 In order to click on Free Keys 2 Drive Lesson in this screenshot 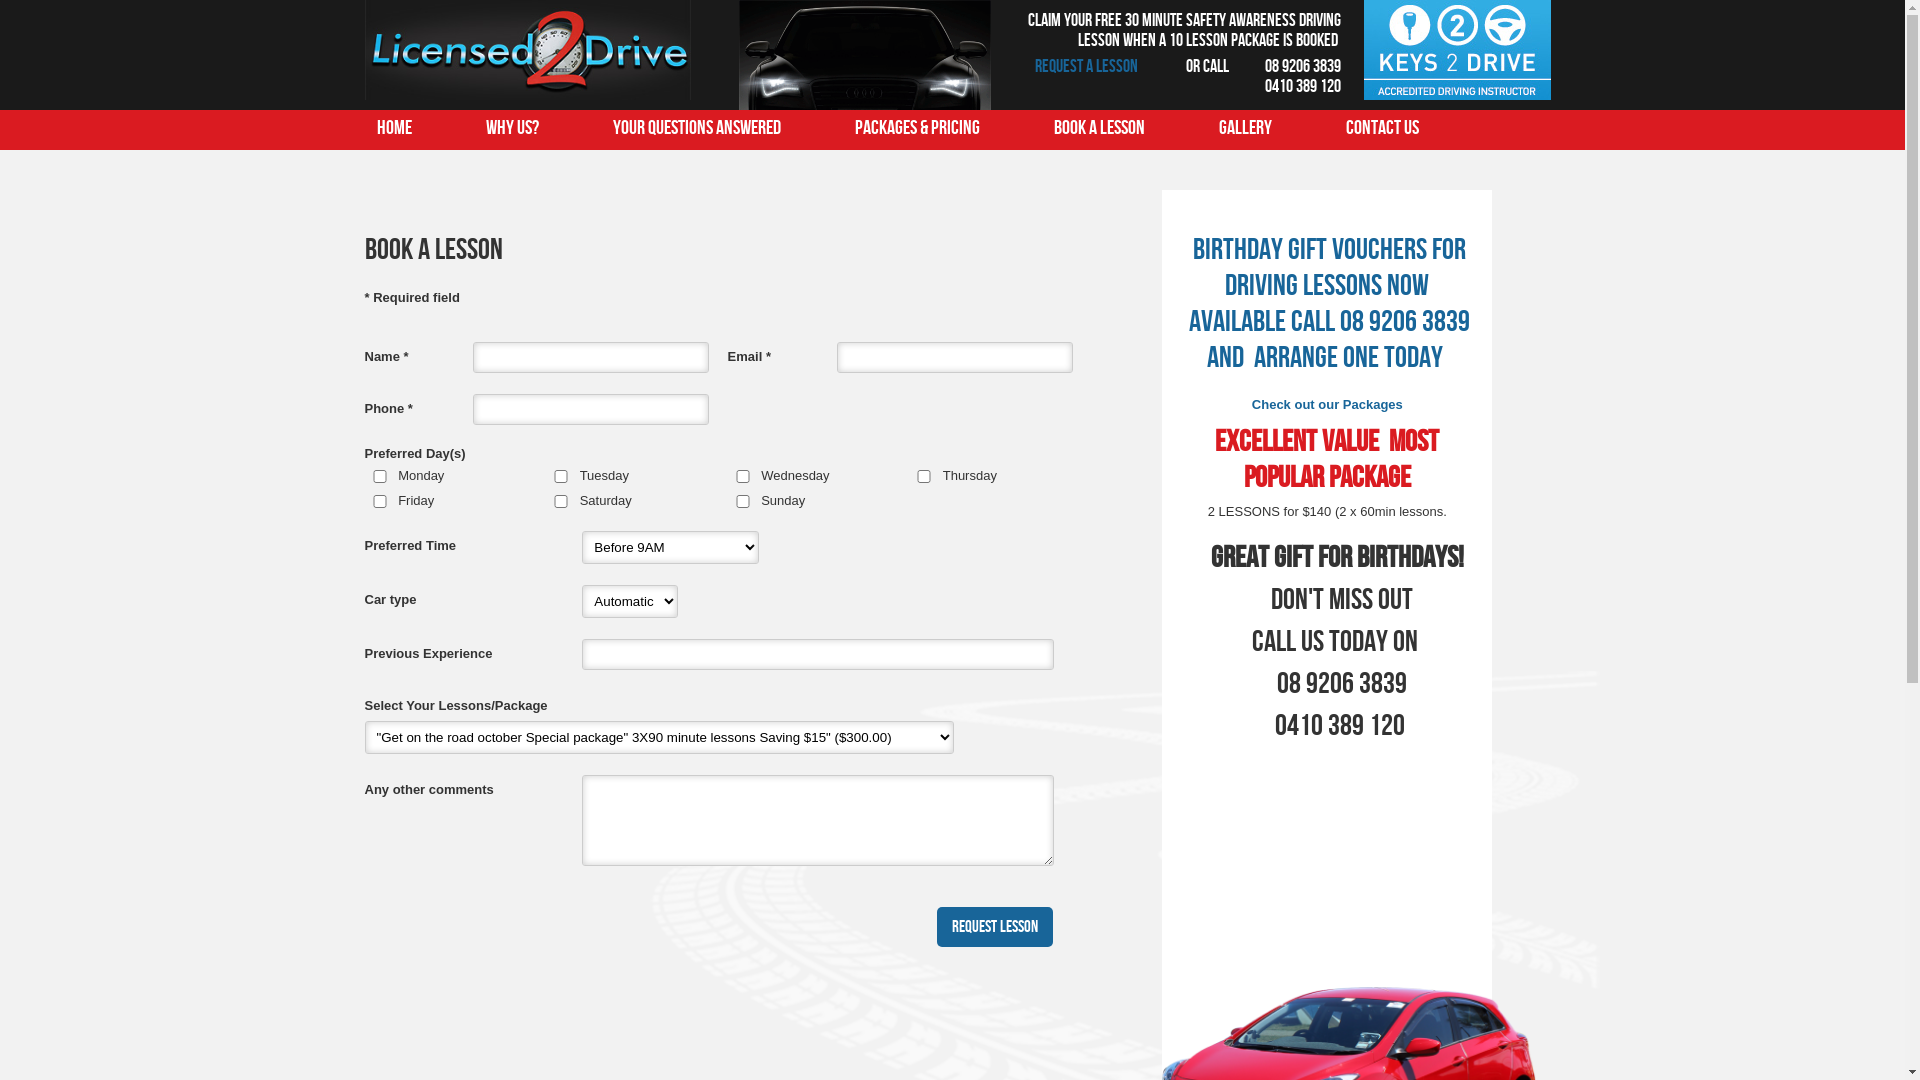, I will do `click(1458, 96)`.